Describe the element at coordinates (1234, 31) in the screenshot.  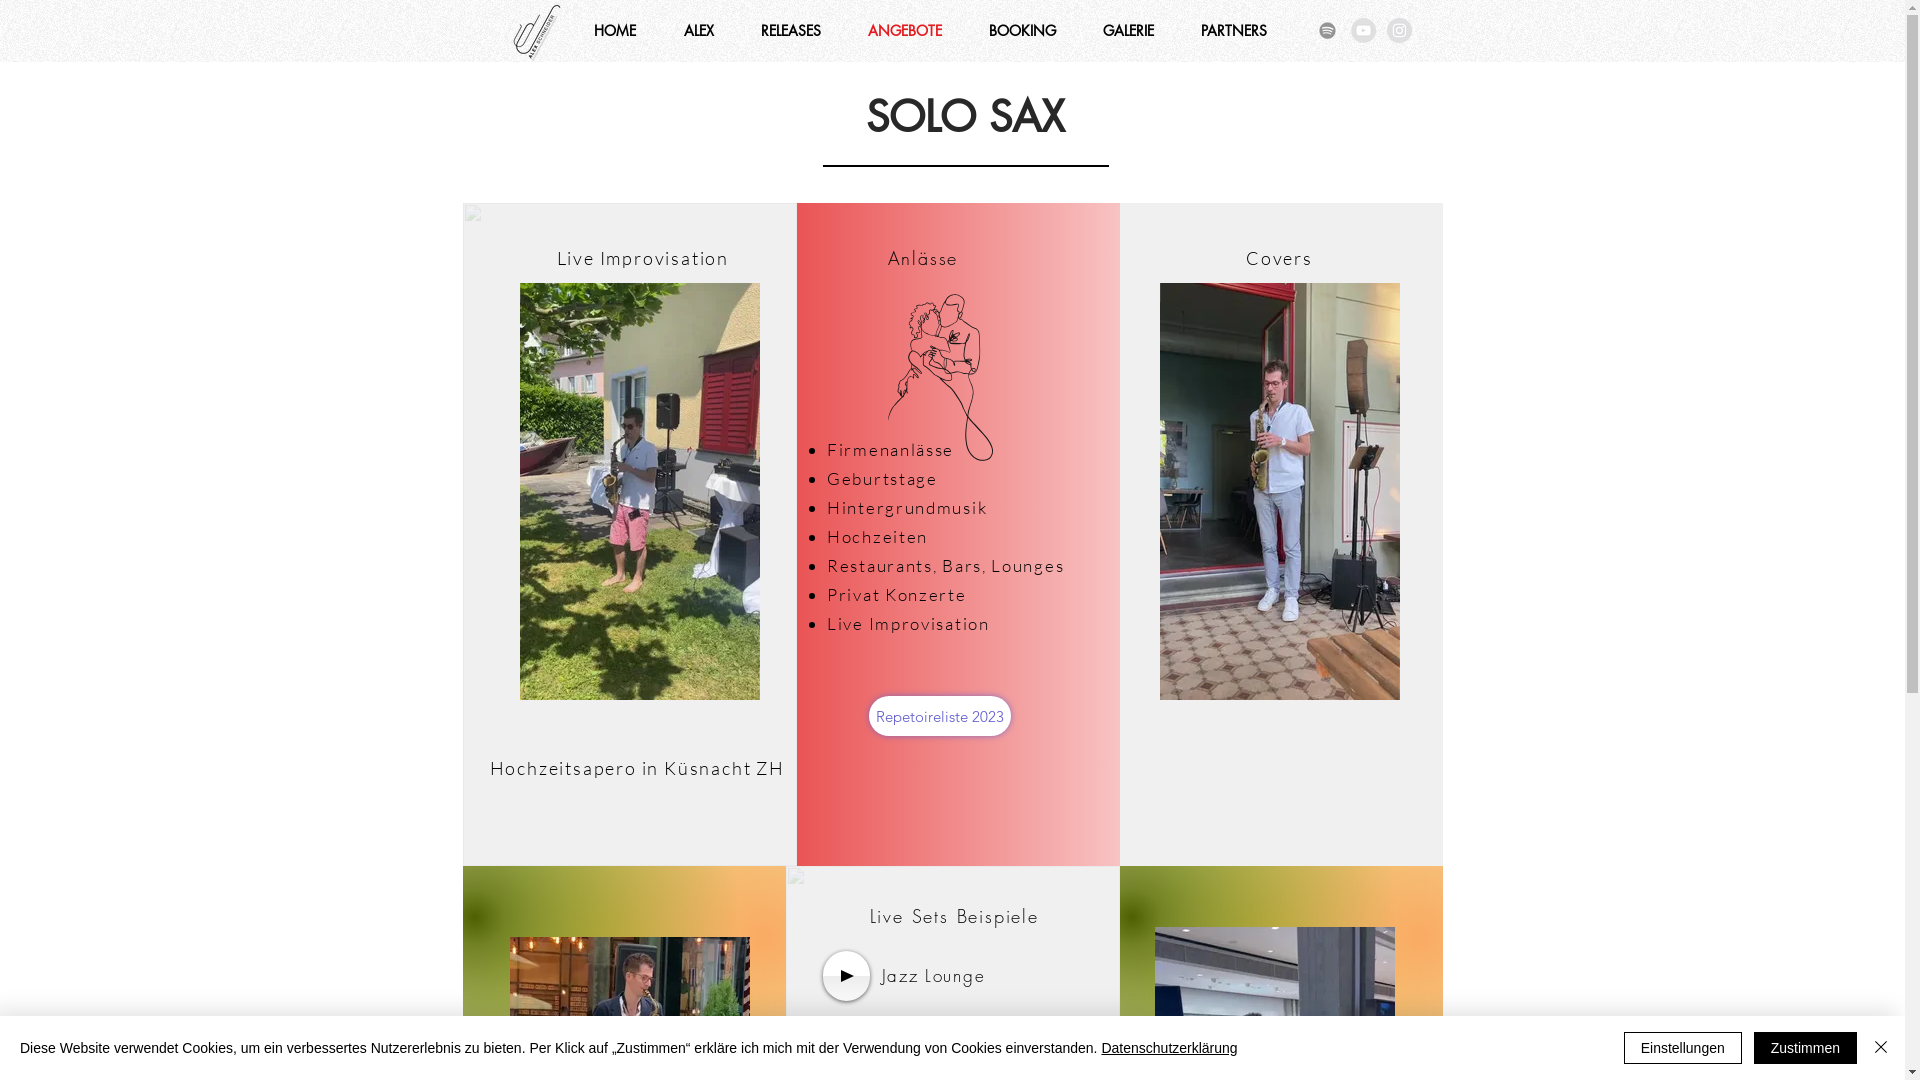
I see `PARTNERS` at that location.